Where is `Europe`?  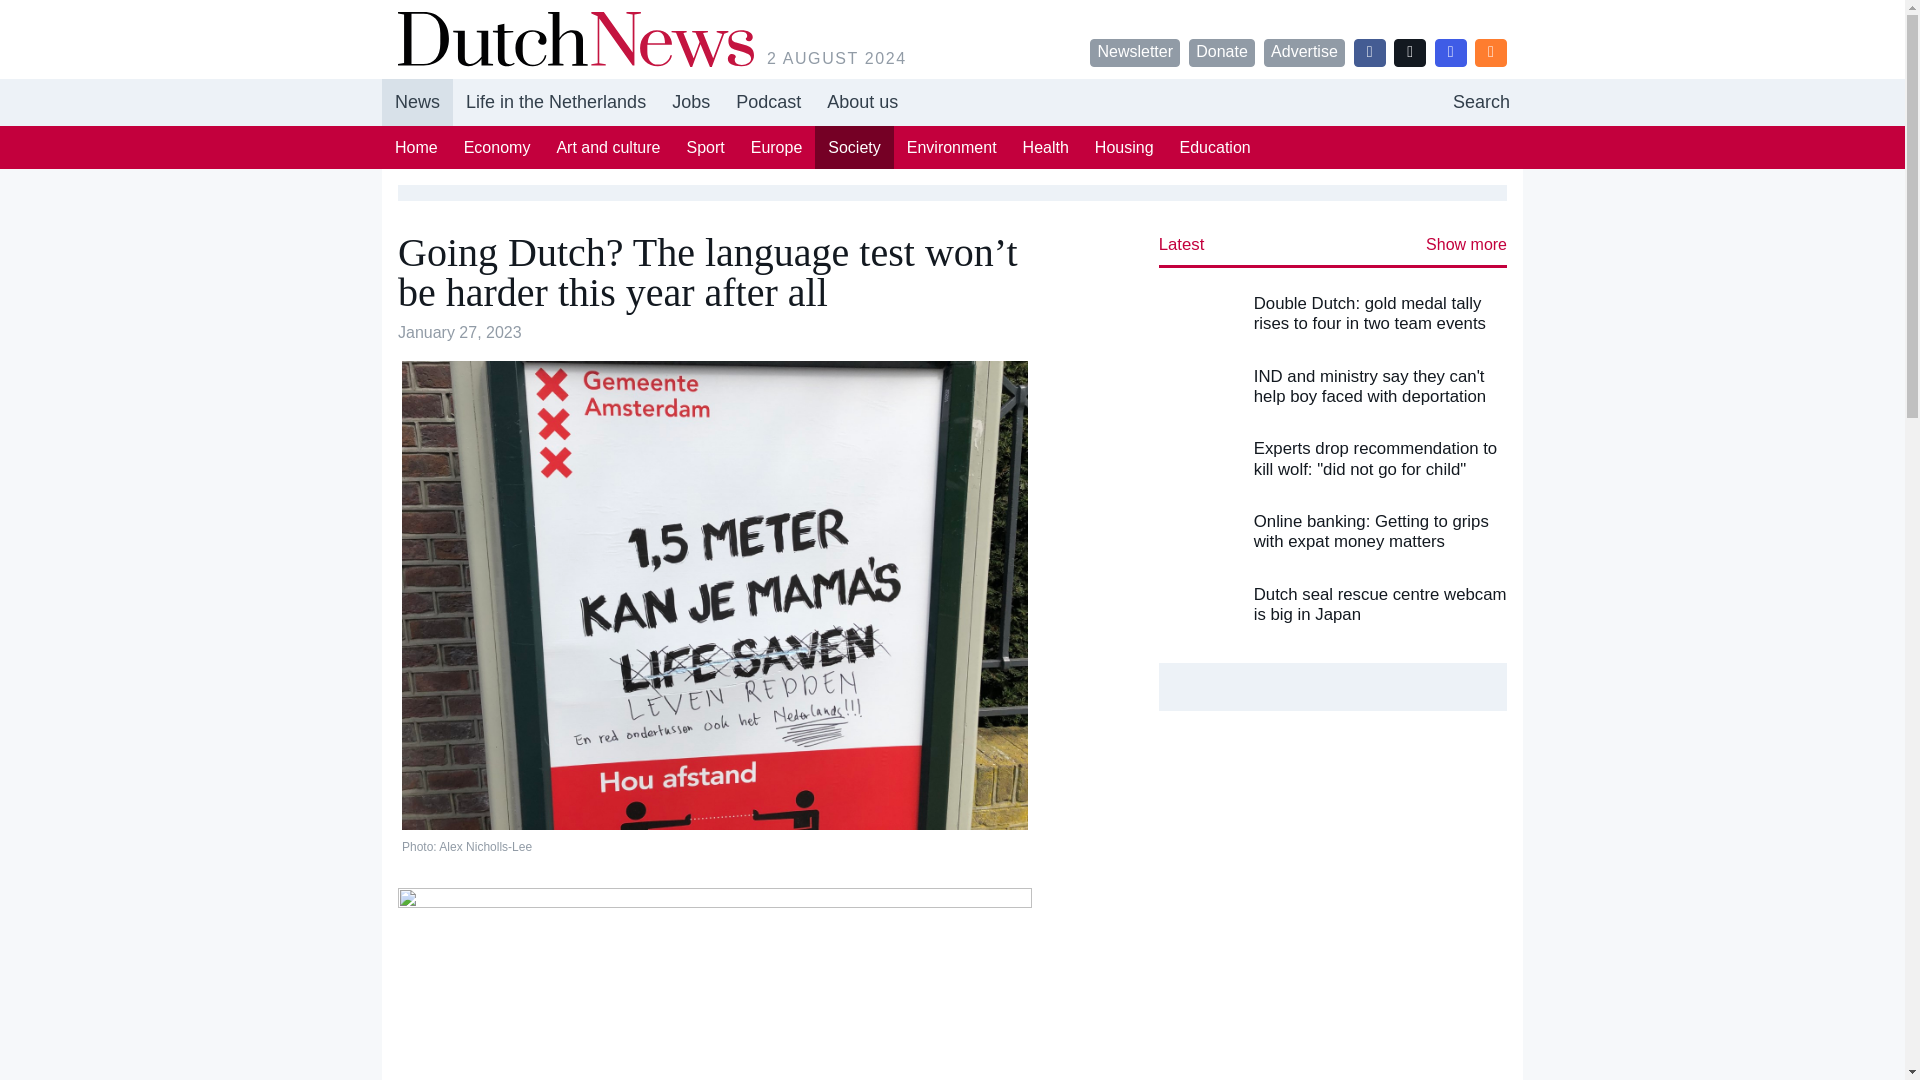 Europe is located at coordinates (690, 102).